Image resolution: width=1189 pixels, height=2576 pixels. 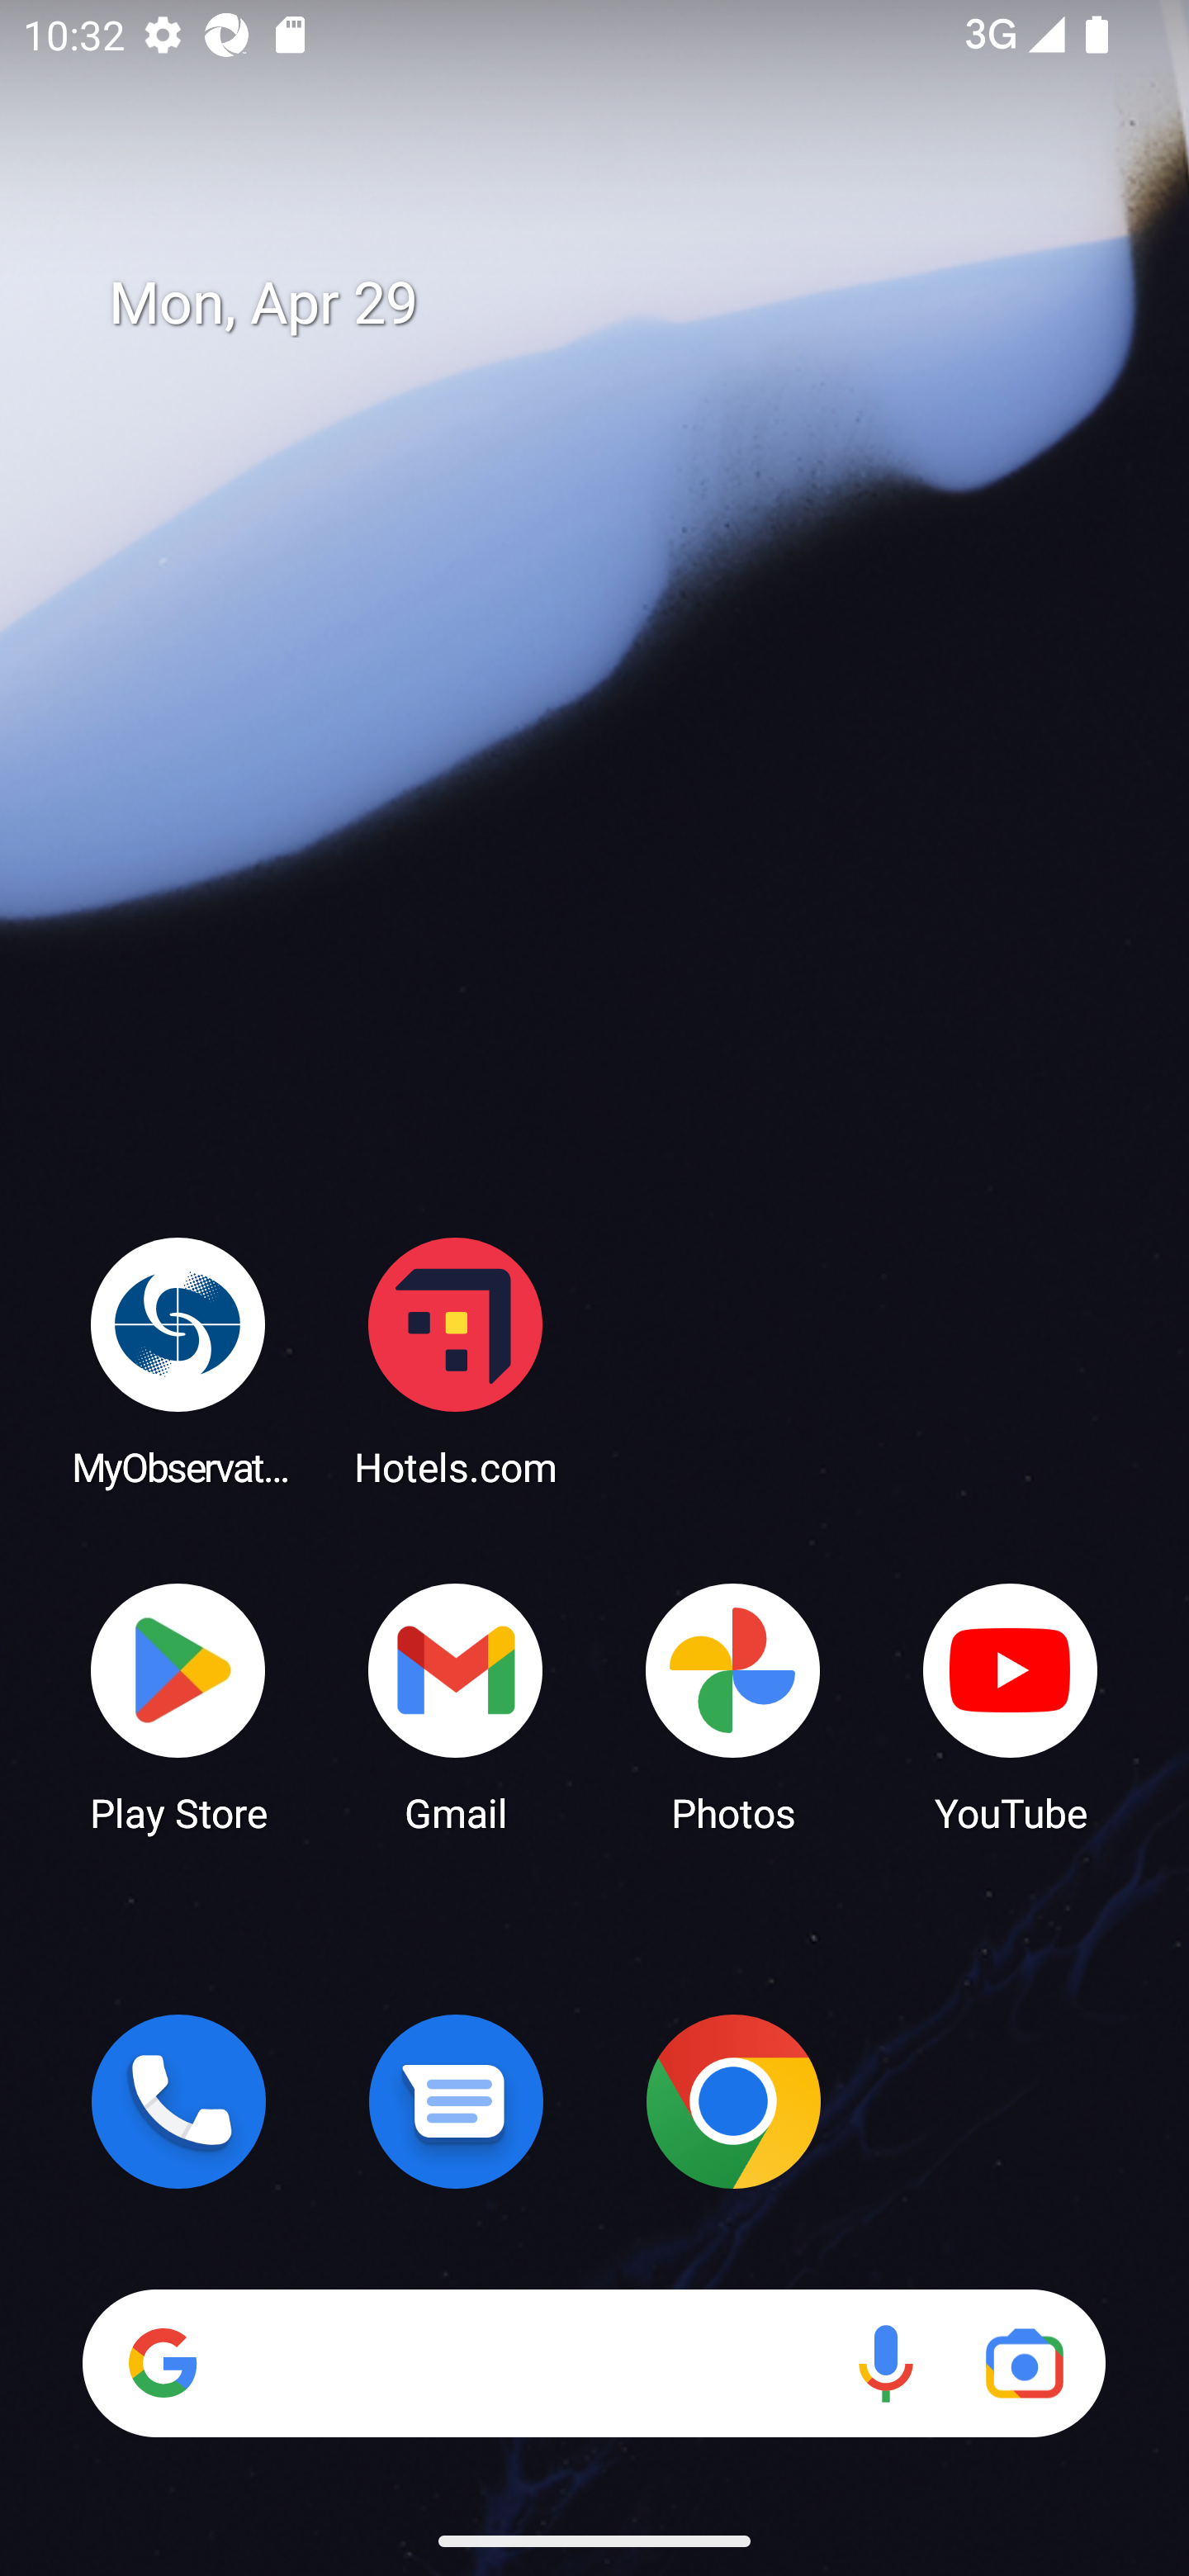 I want to click on Phone, so click(x=178, y=2101).